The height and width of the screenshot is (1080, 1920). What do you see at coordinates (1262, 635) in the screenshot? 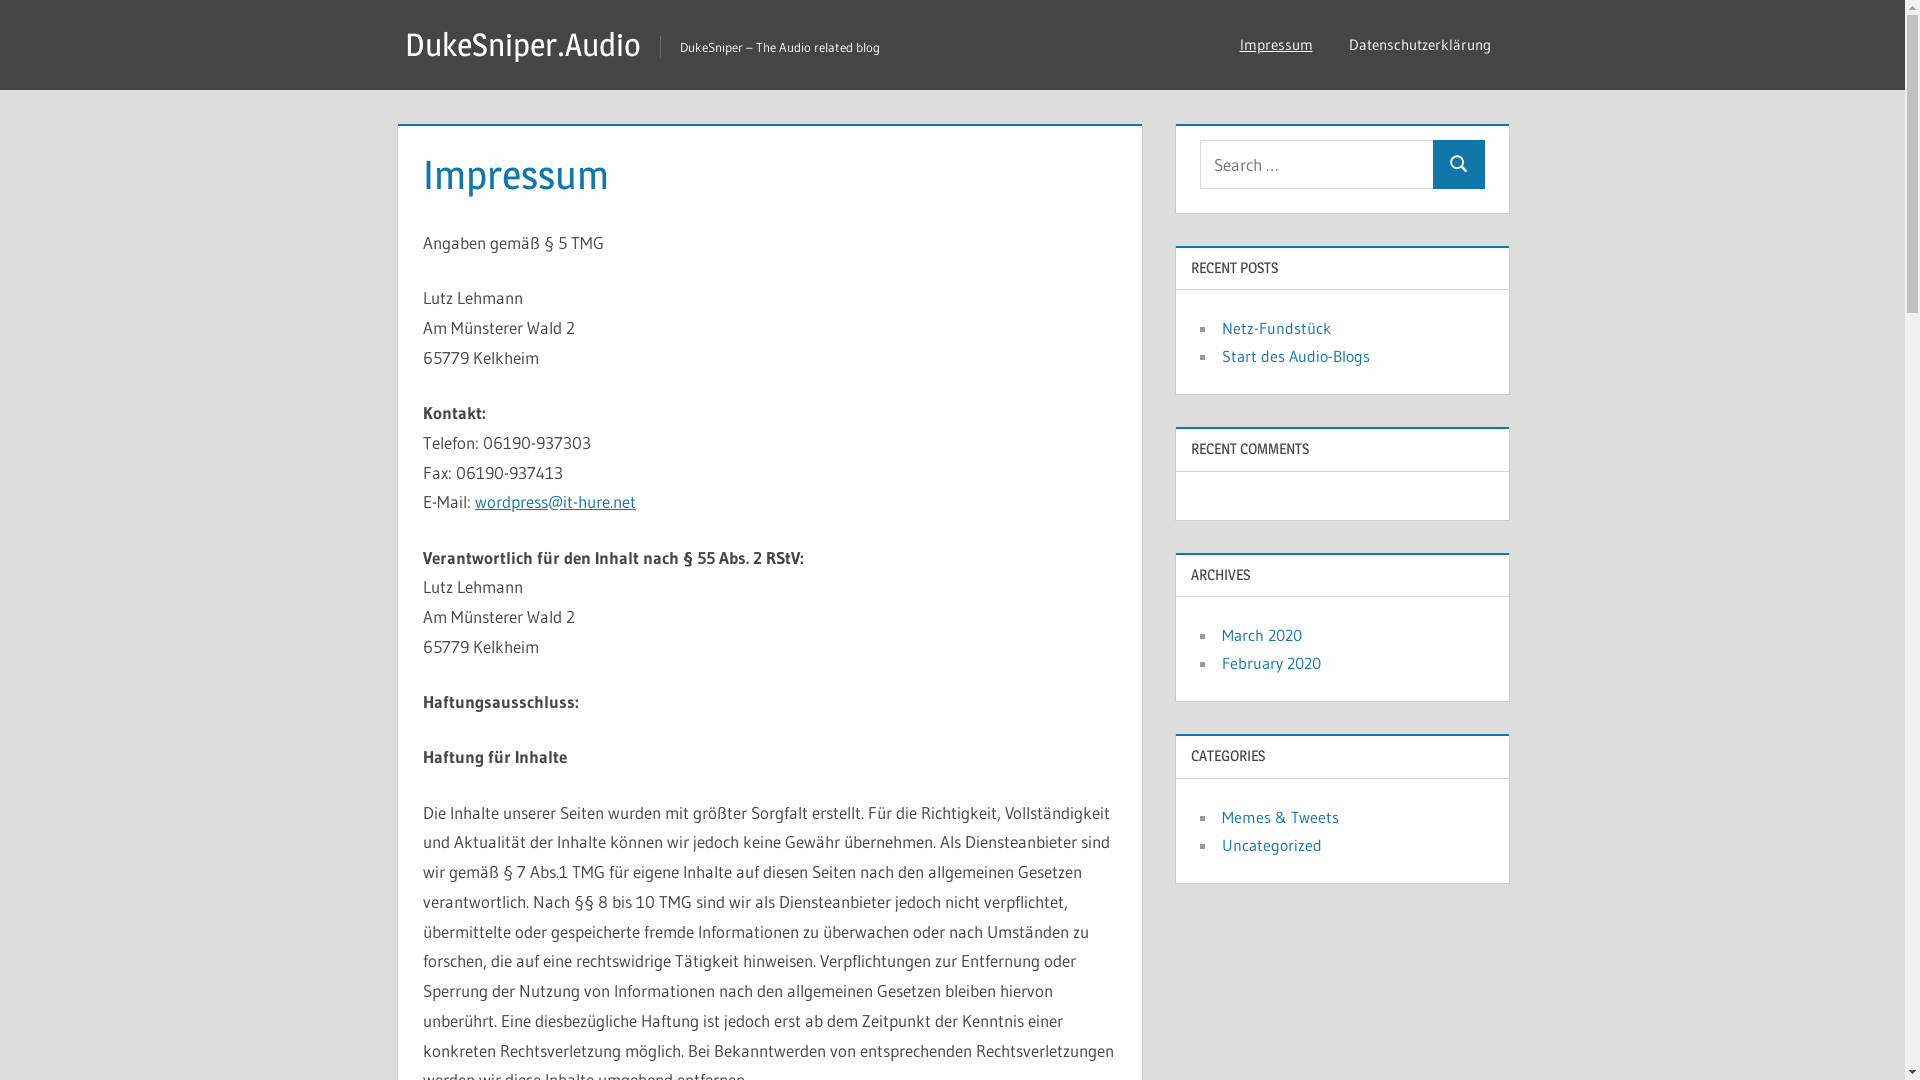
I see `March 2020` at bounding box center [1262, 635].